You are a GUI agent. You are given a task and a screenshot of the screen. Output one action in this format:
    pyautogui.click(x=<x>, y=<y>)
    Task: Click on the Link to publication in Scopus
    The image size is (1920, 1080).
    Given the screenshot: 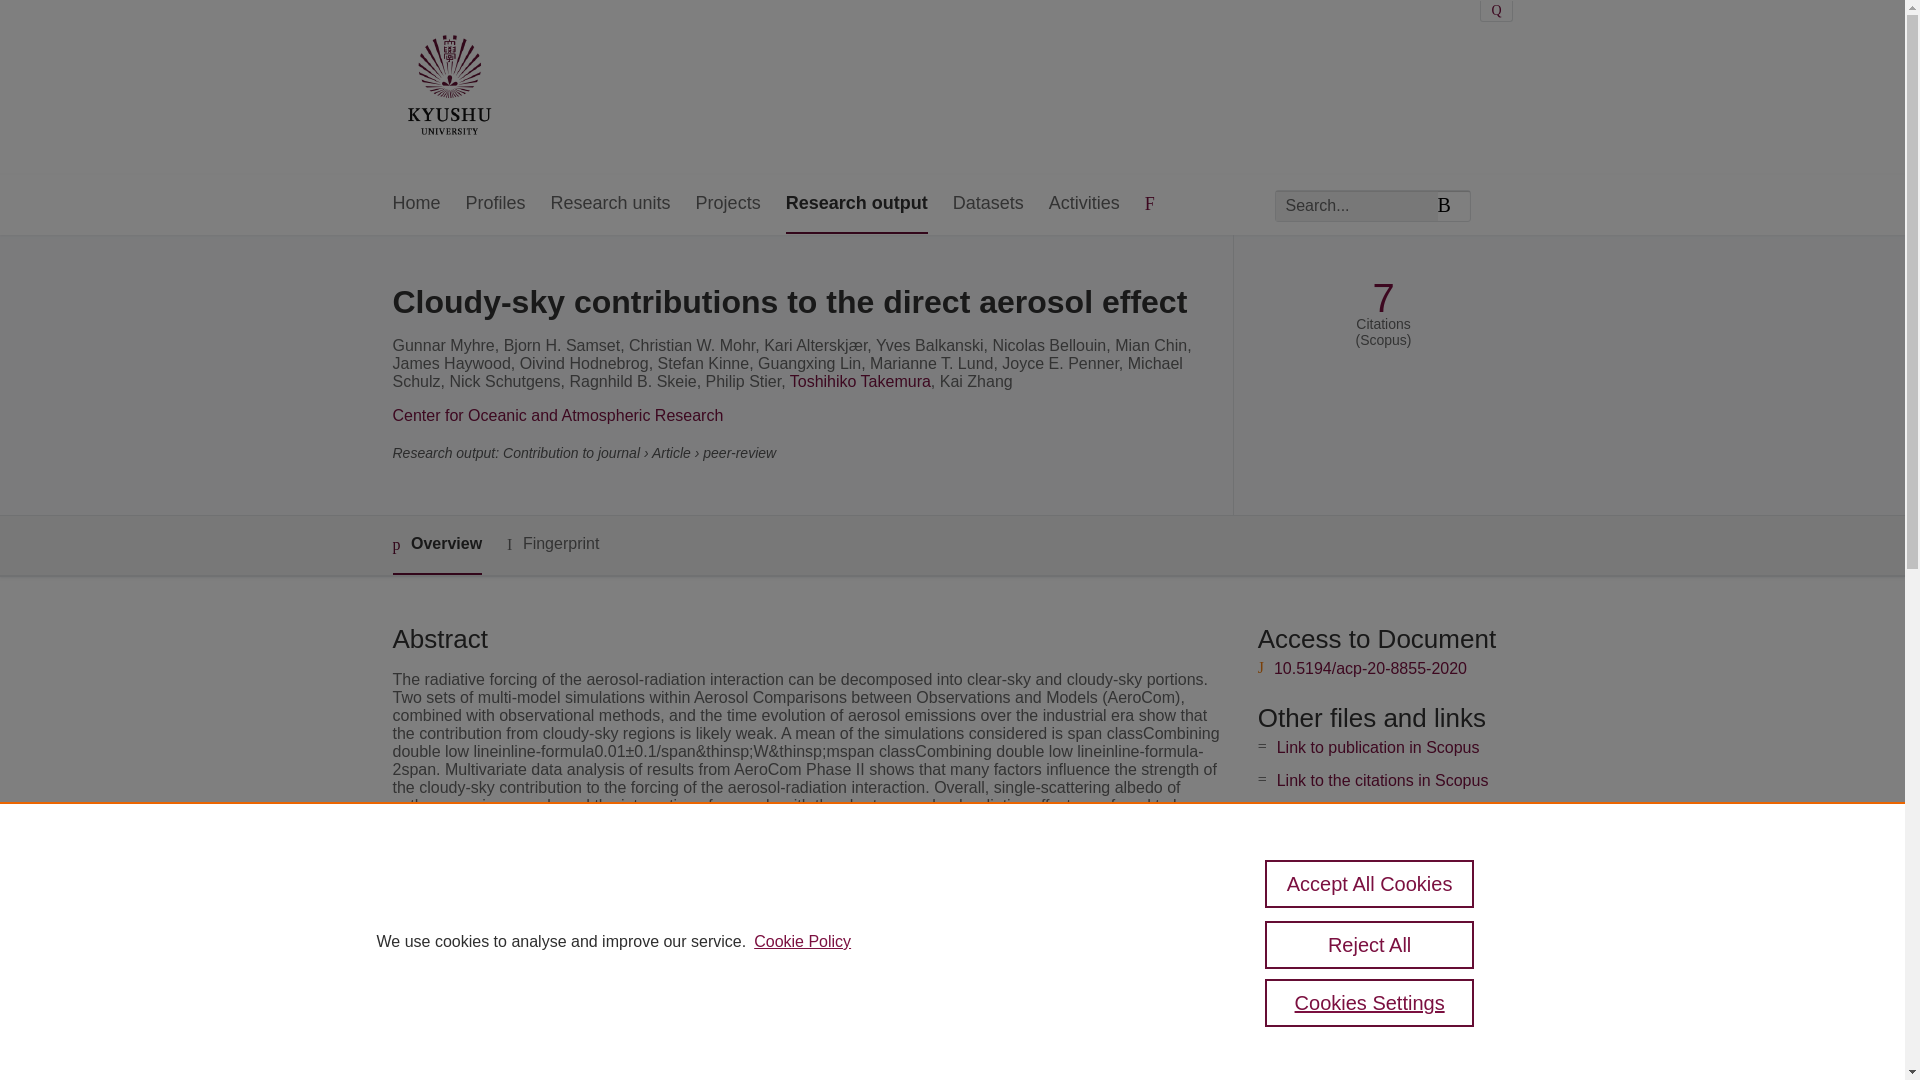 What is the action you would take?
    pyautogui.click(x=1378, y=747)
    